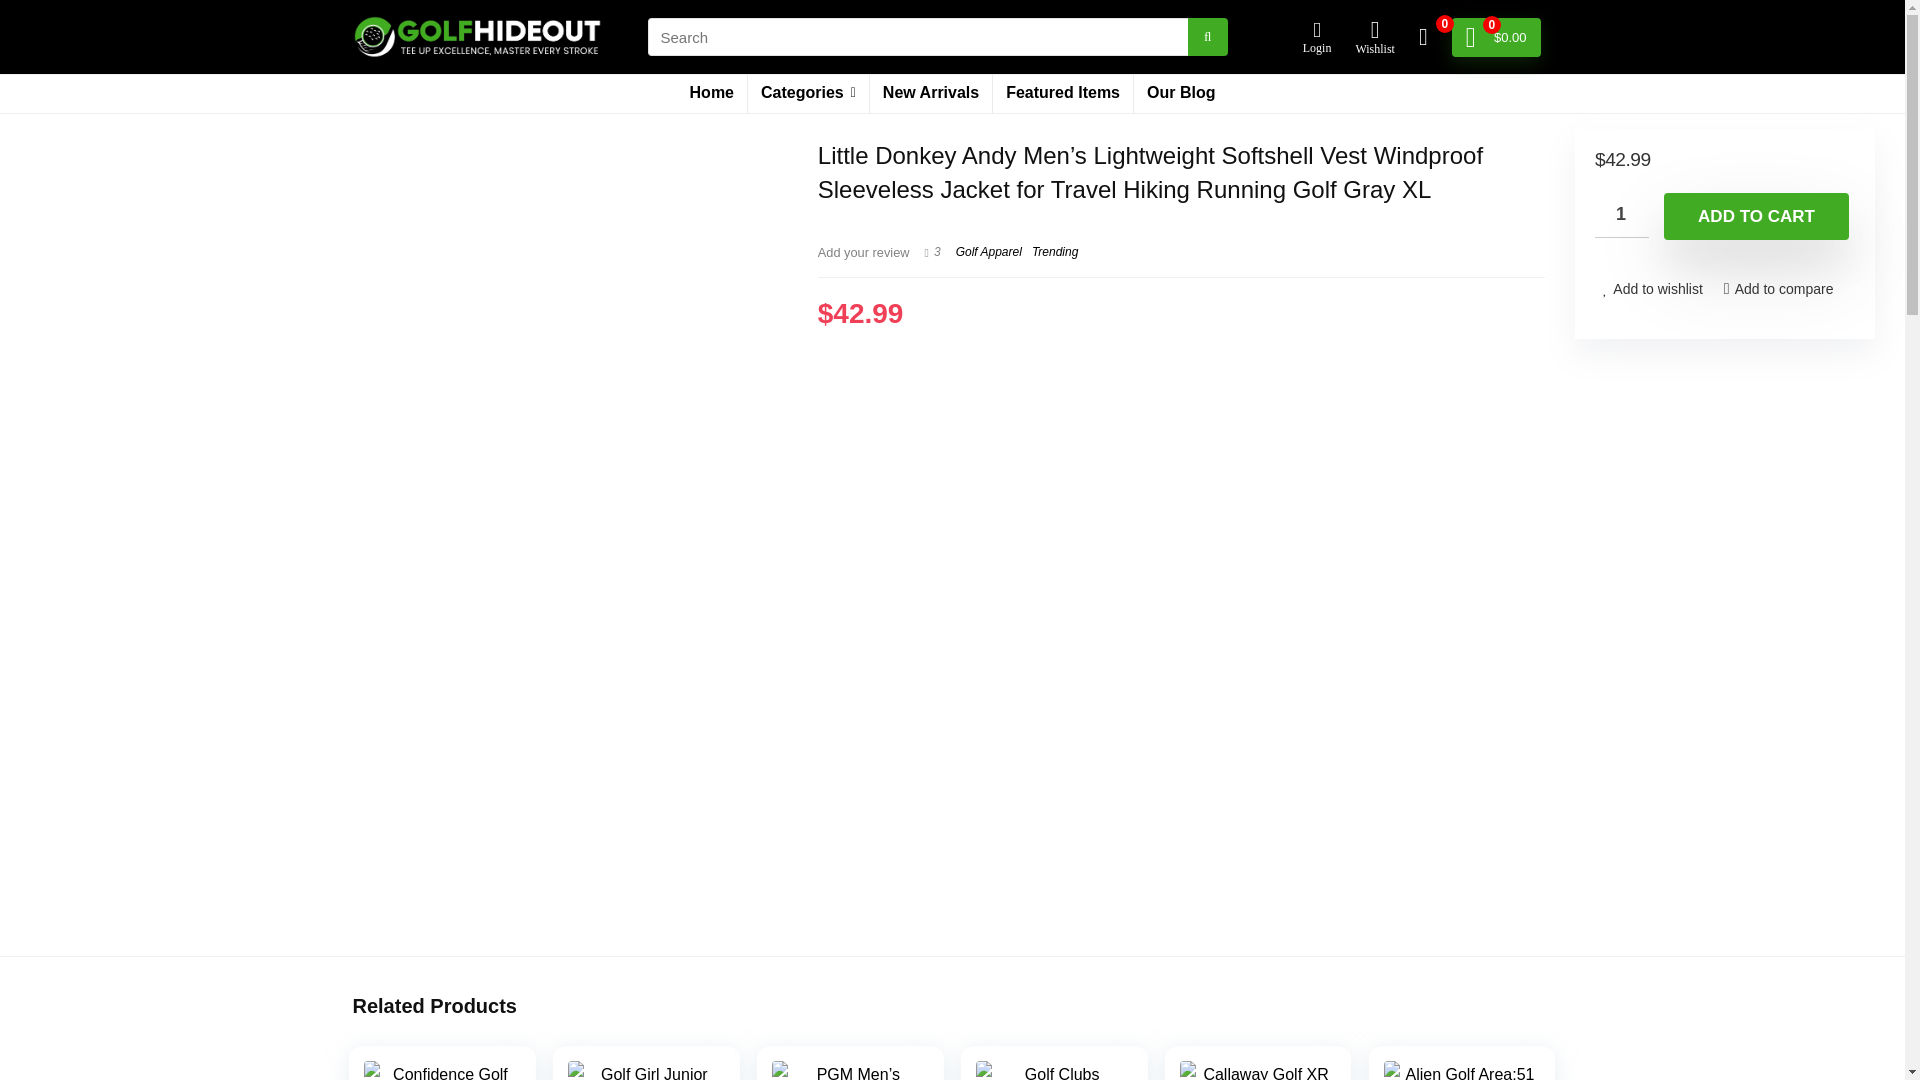 The height and width of the screenshot is (1080, 1920). Describe the element at coordinates (864, 252) in the screenshot. I see `Add your review` at that location.